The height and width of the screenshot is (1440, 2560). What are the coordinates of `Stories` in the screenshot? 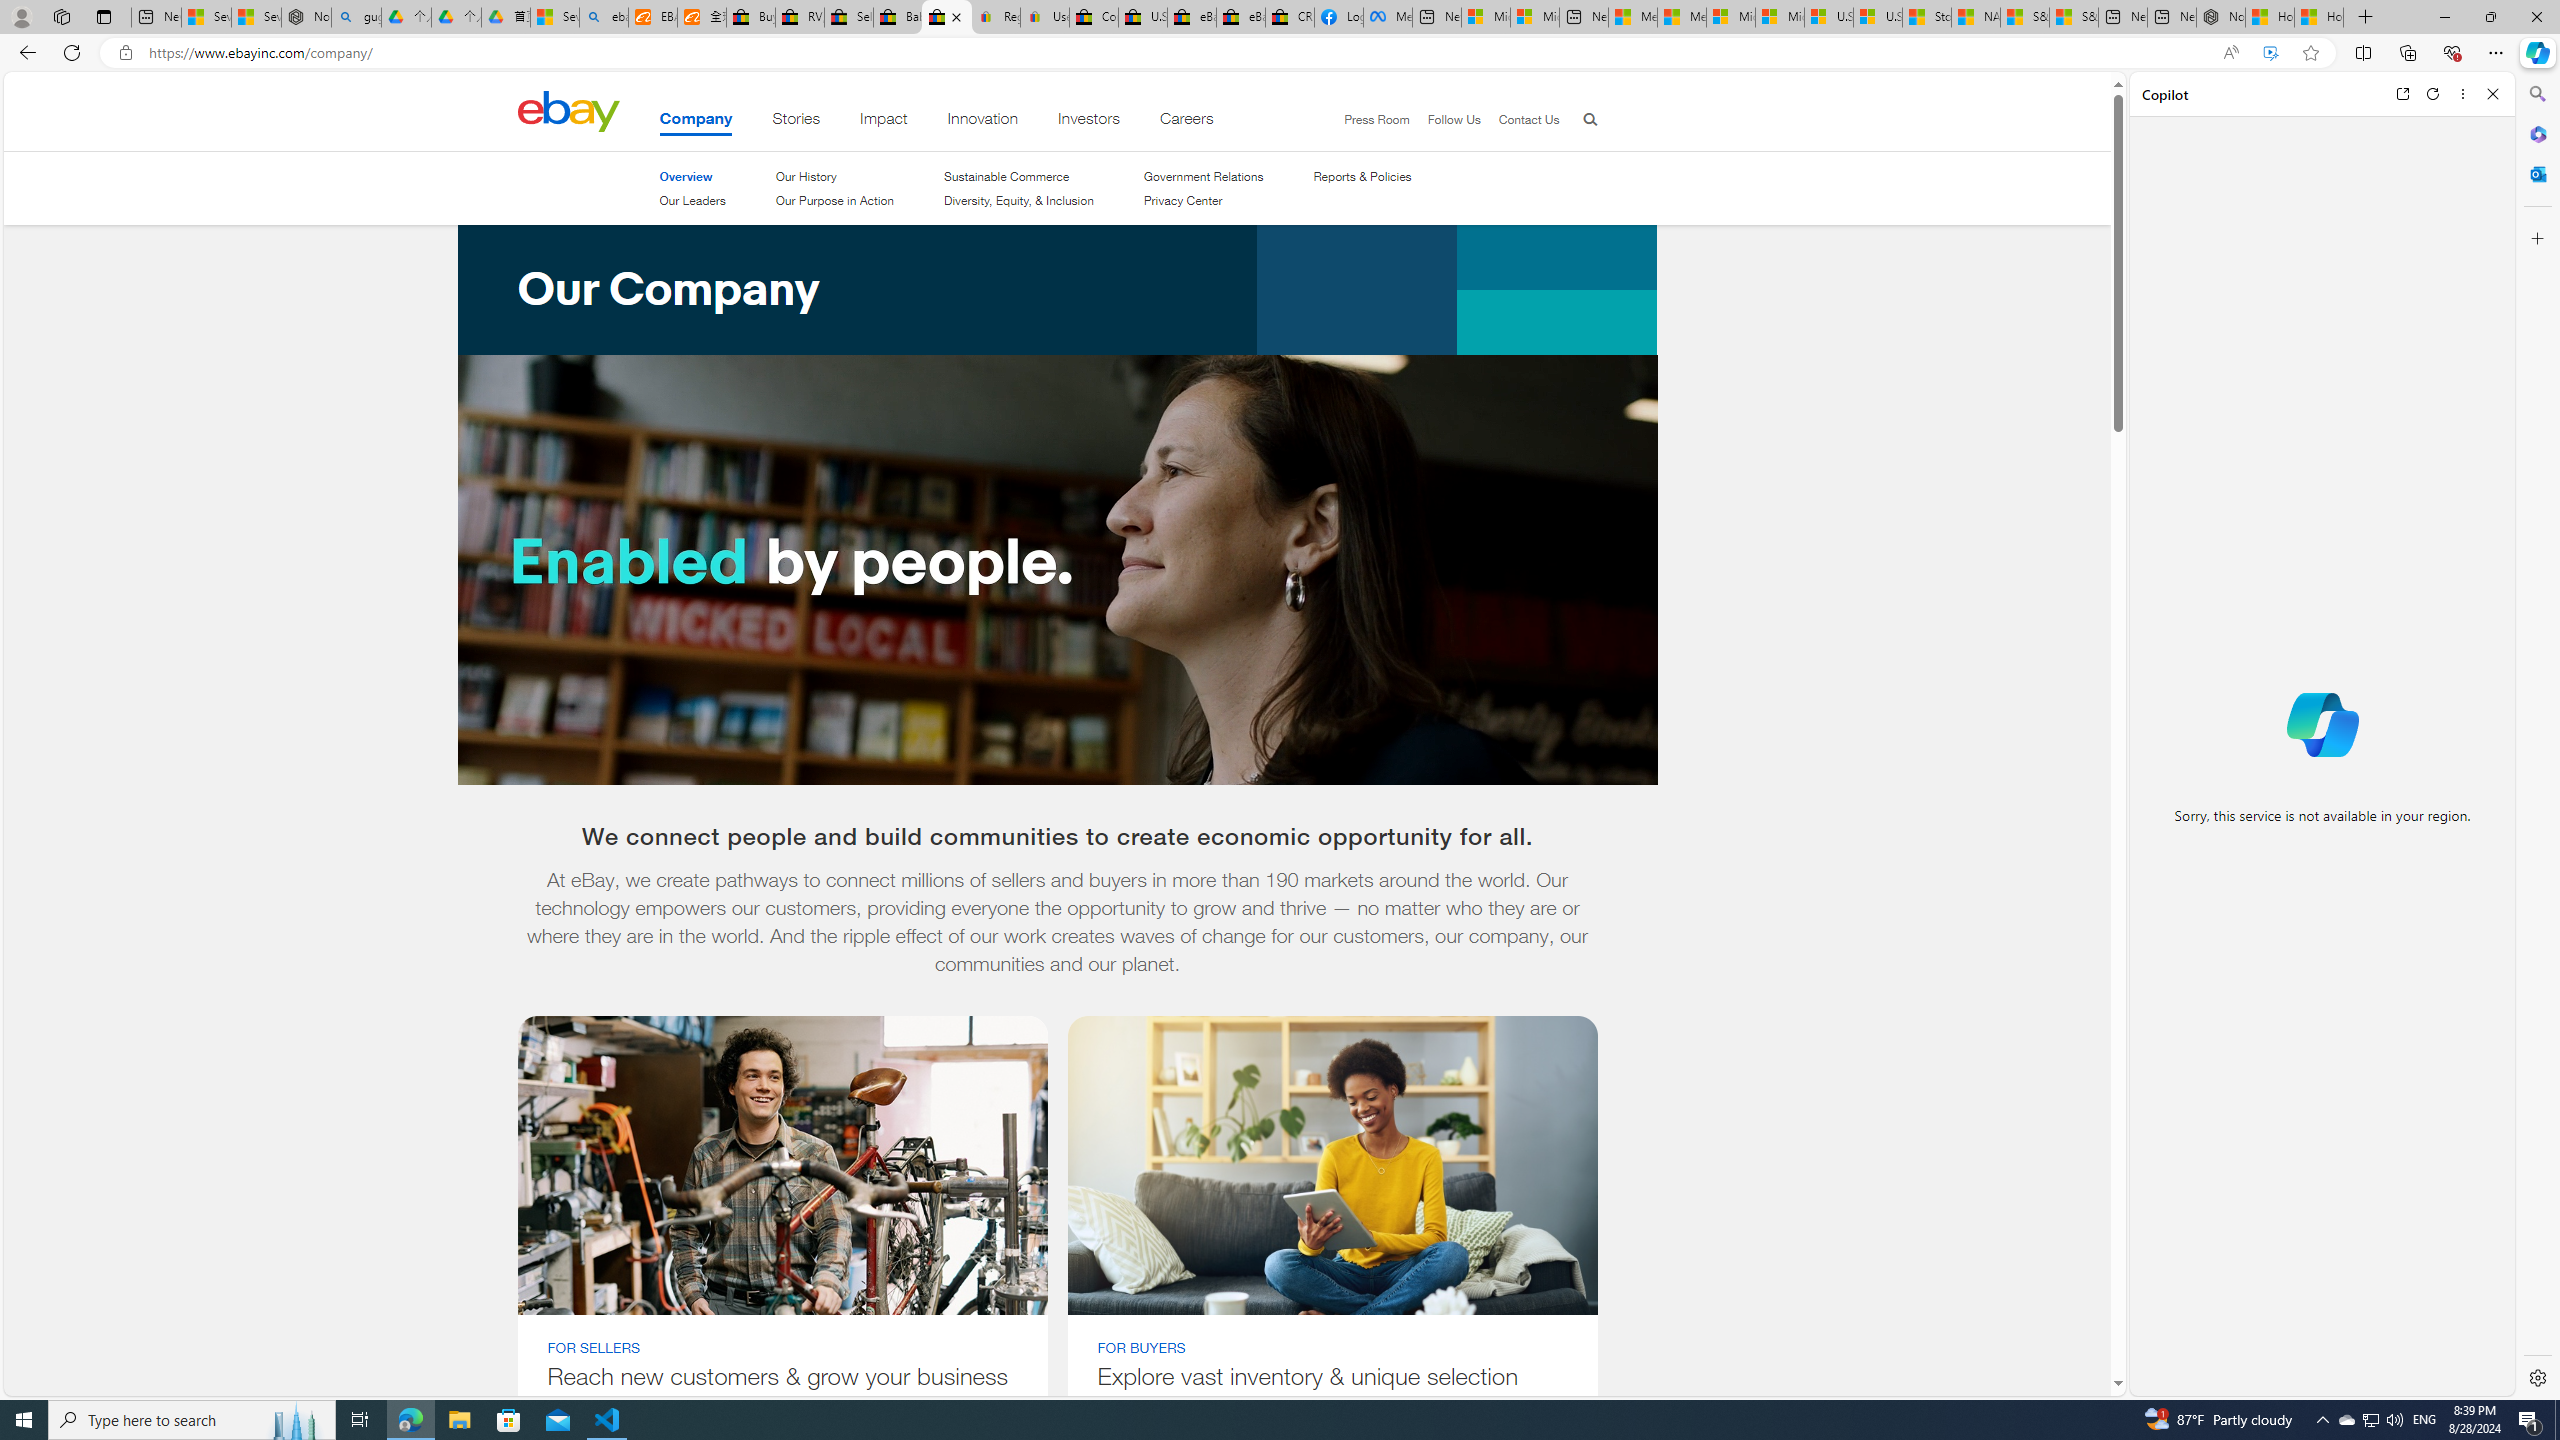 It's located at (797, 122).